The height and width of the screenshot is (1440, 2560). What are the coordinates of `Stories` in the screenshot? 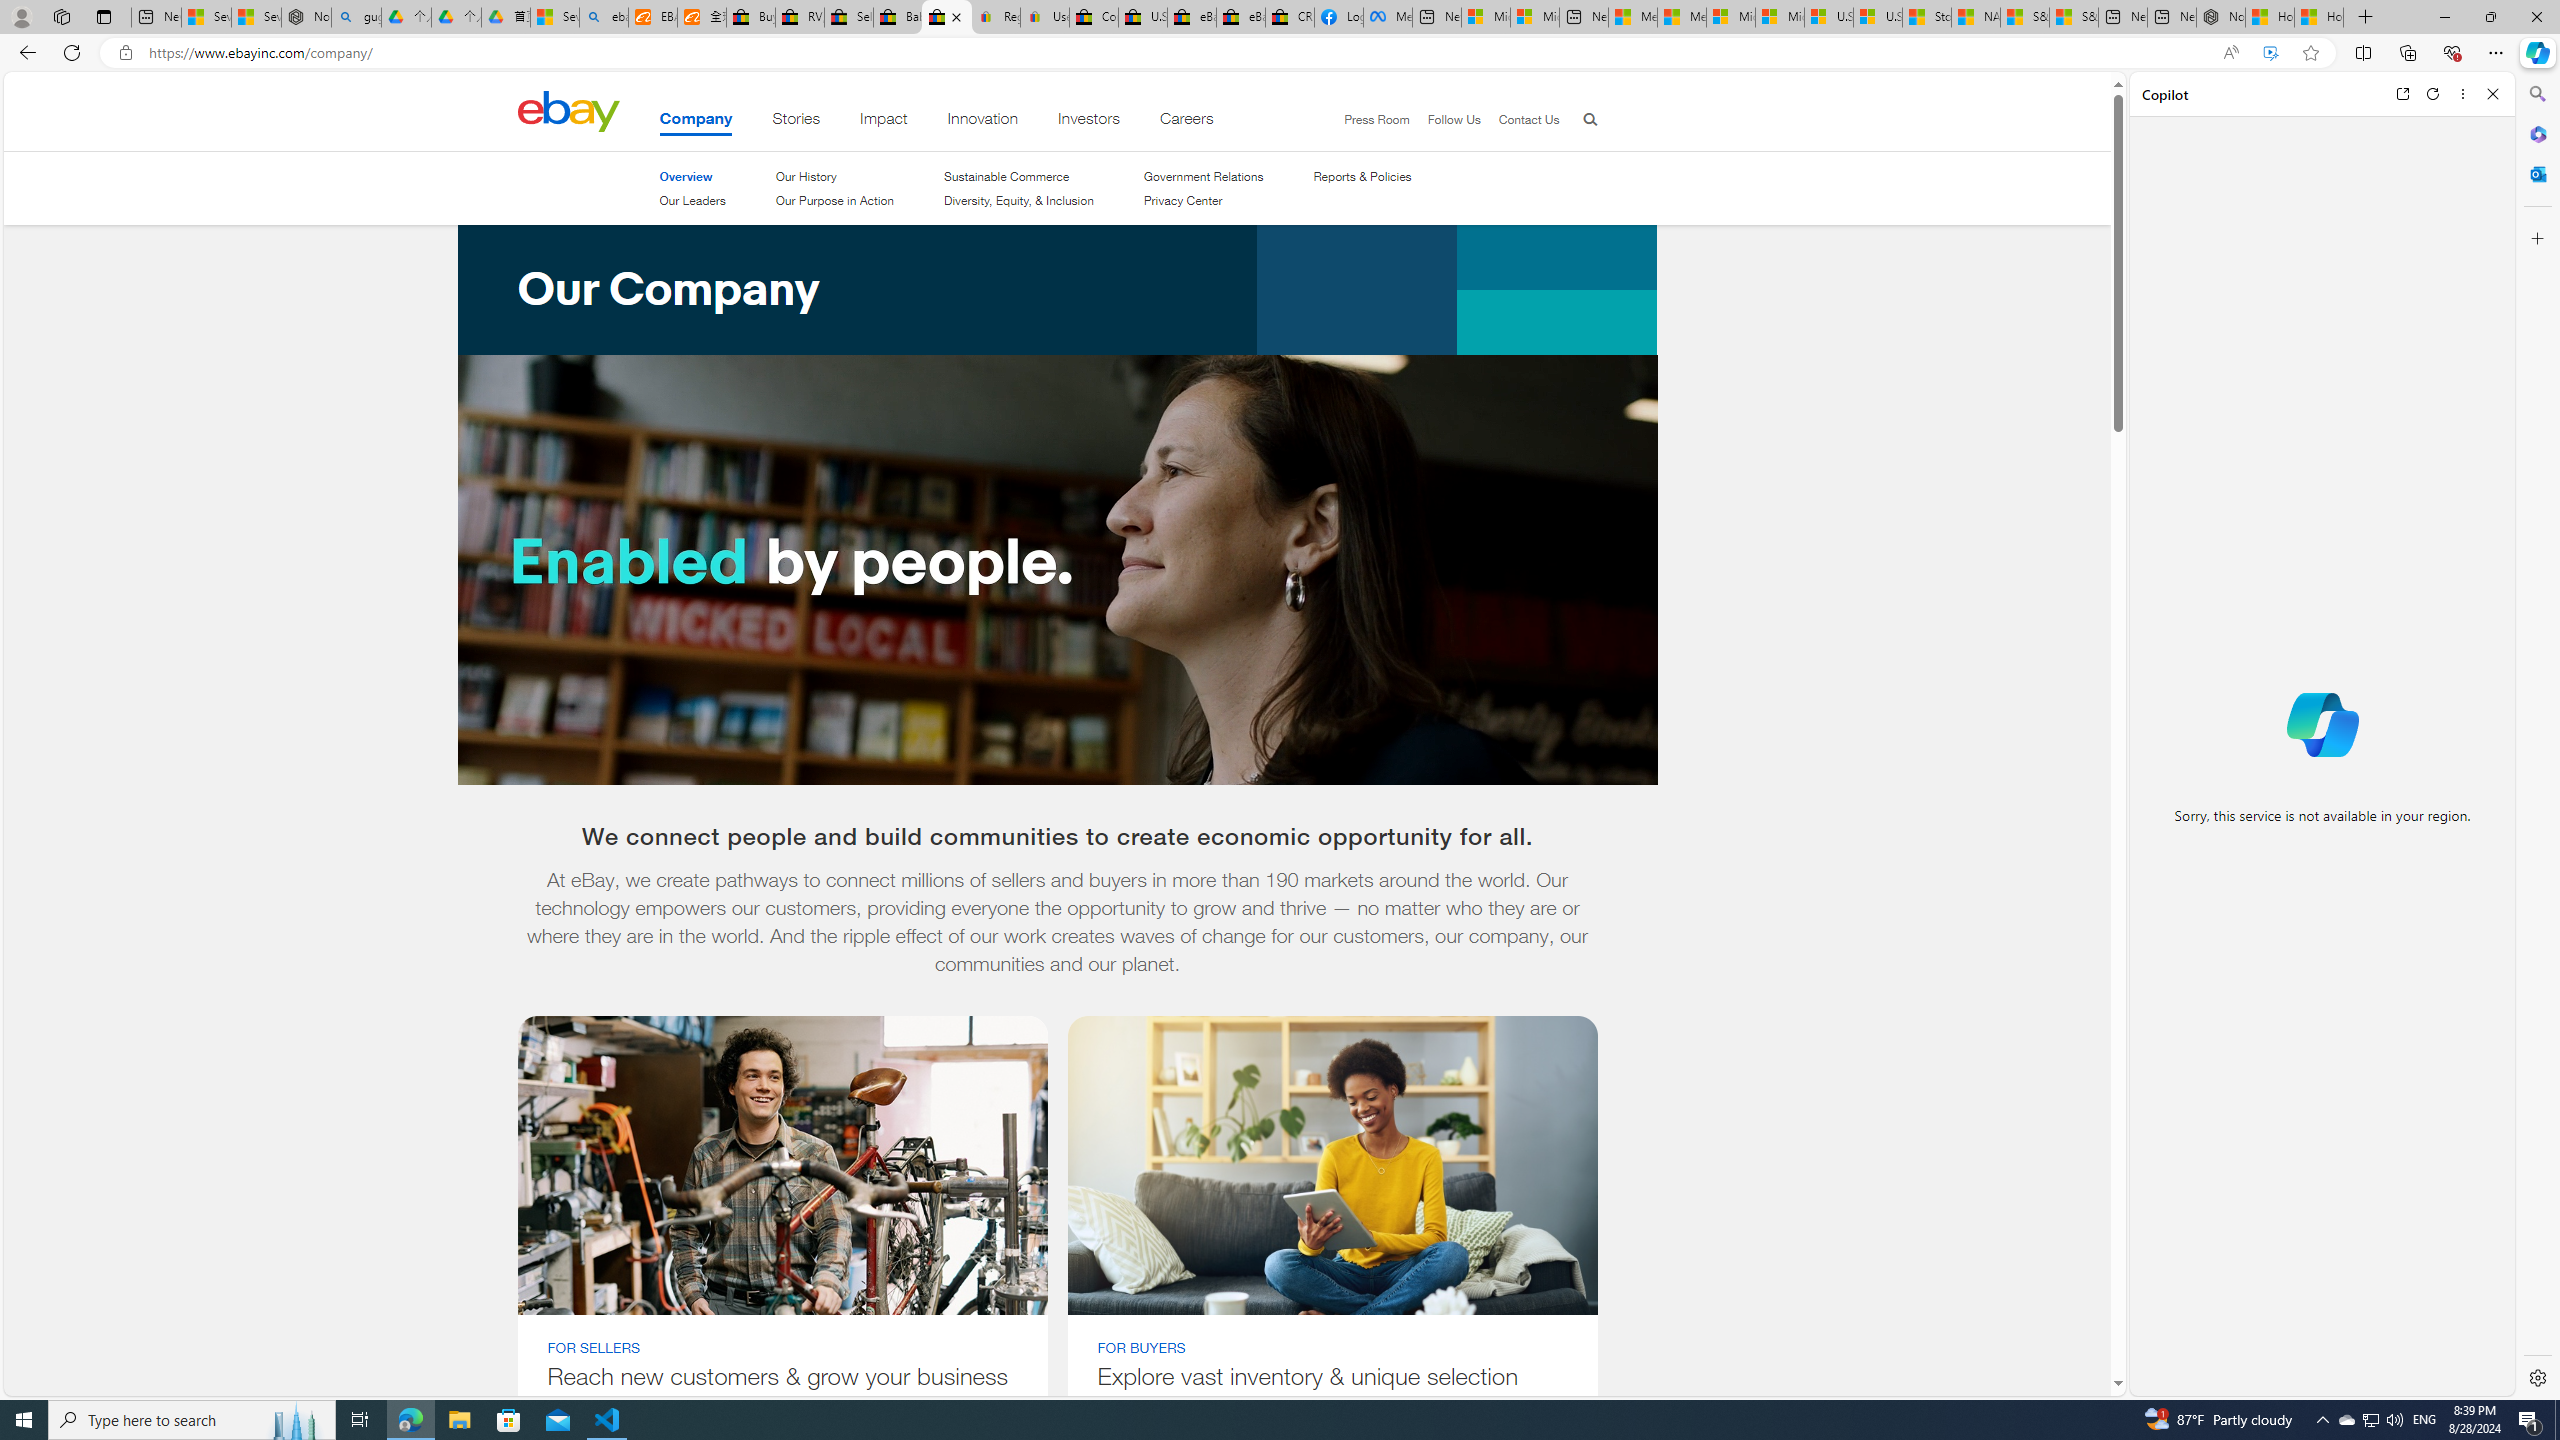 It's located at (797, 122).